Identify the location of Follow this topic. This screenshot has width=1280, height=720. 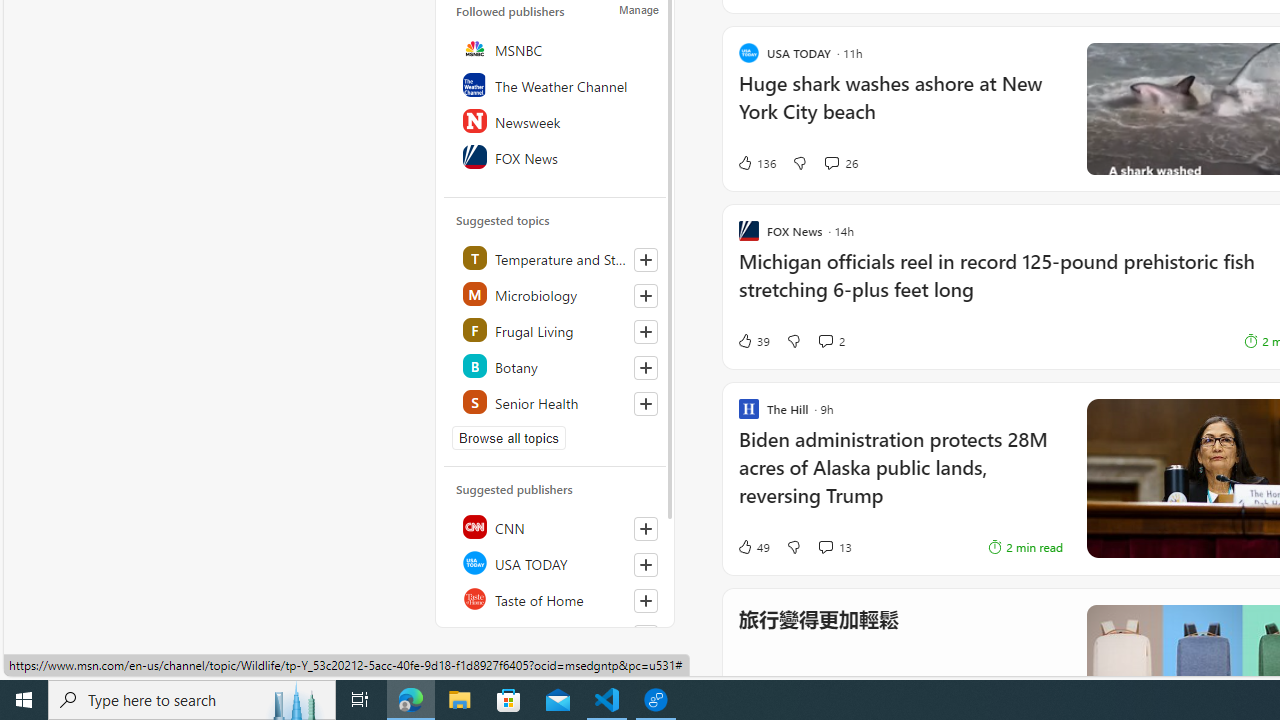
(645, 404).